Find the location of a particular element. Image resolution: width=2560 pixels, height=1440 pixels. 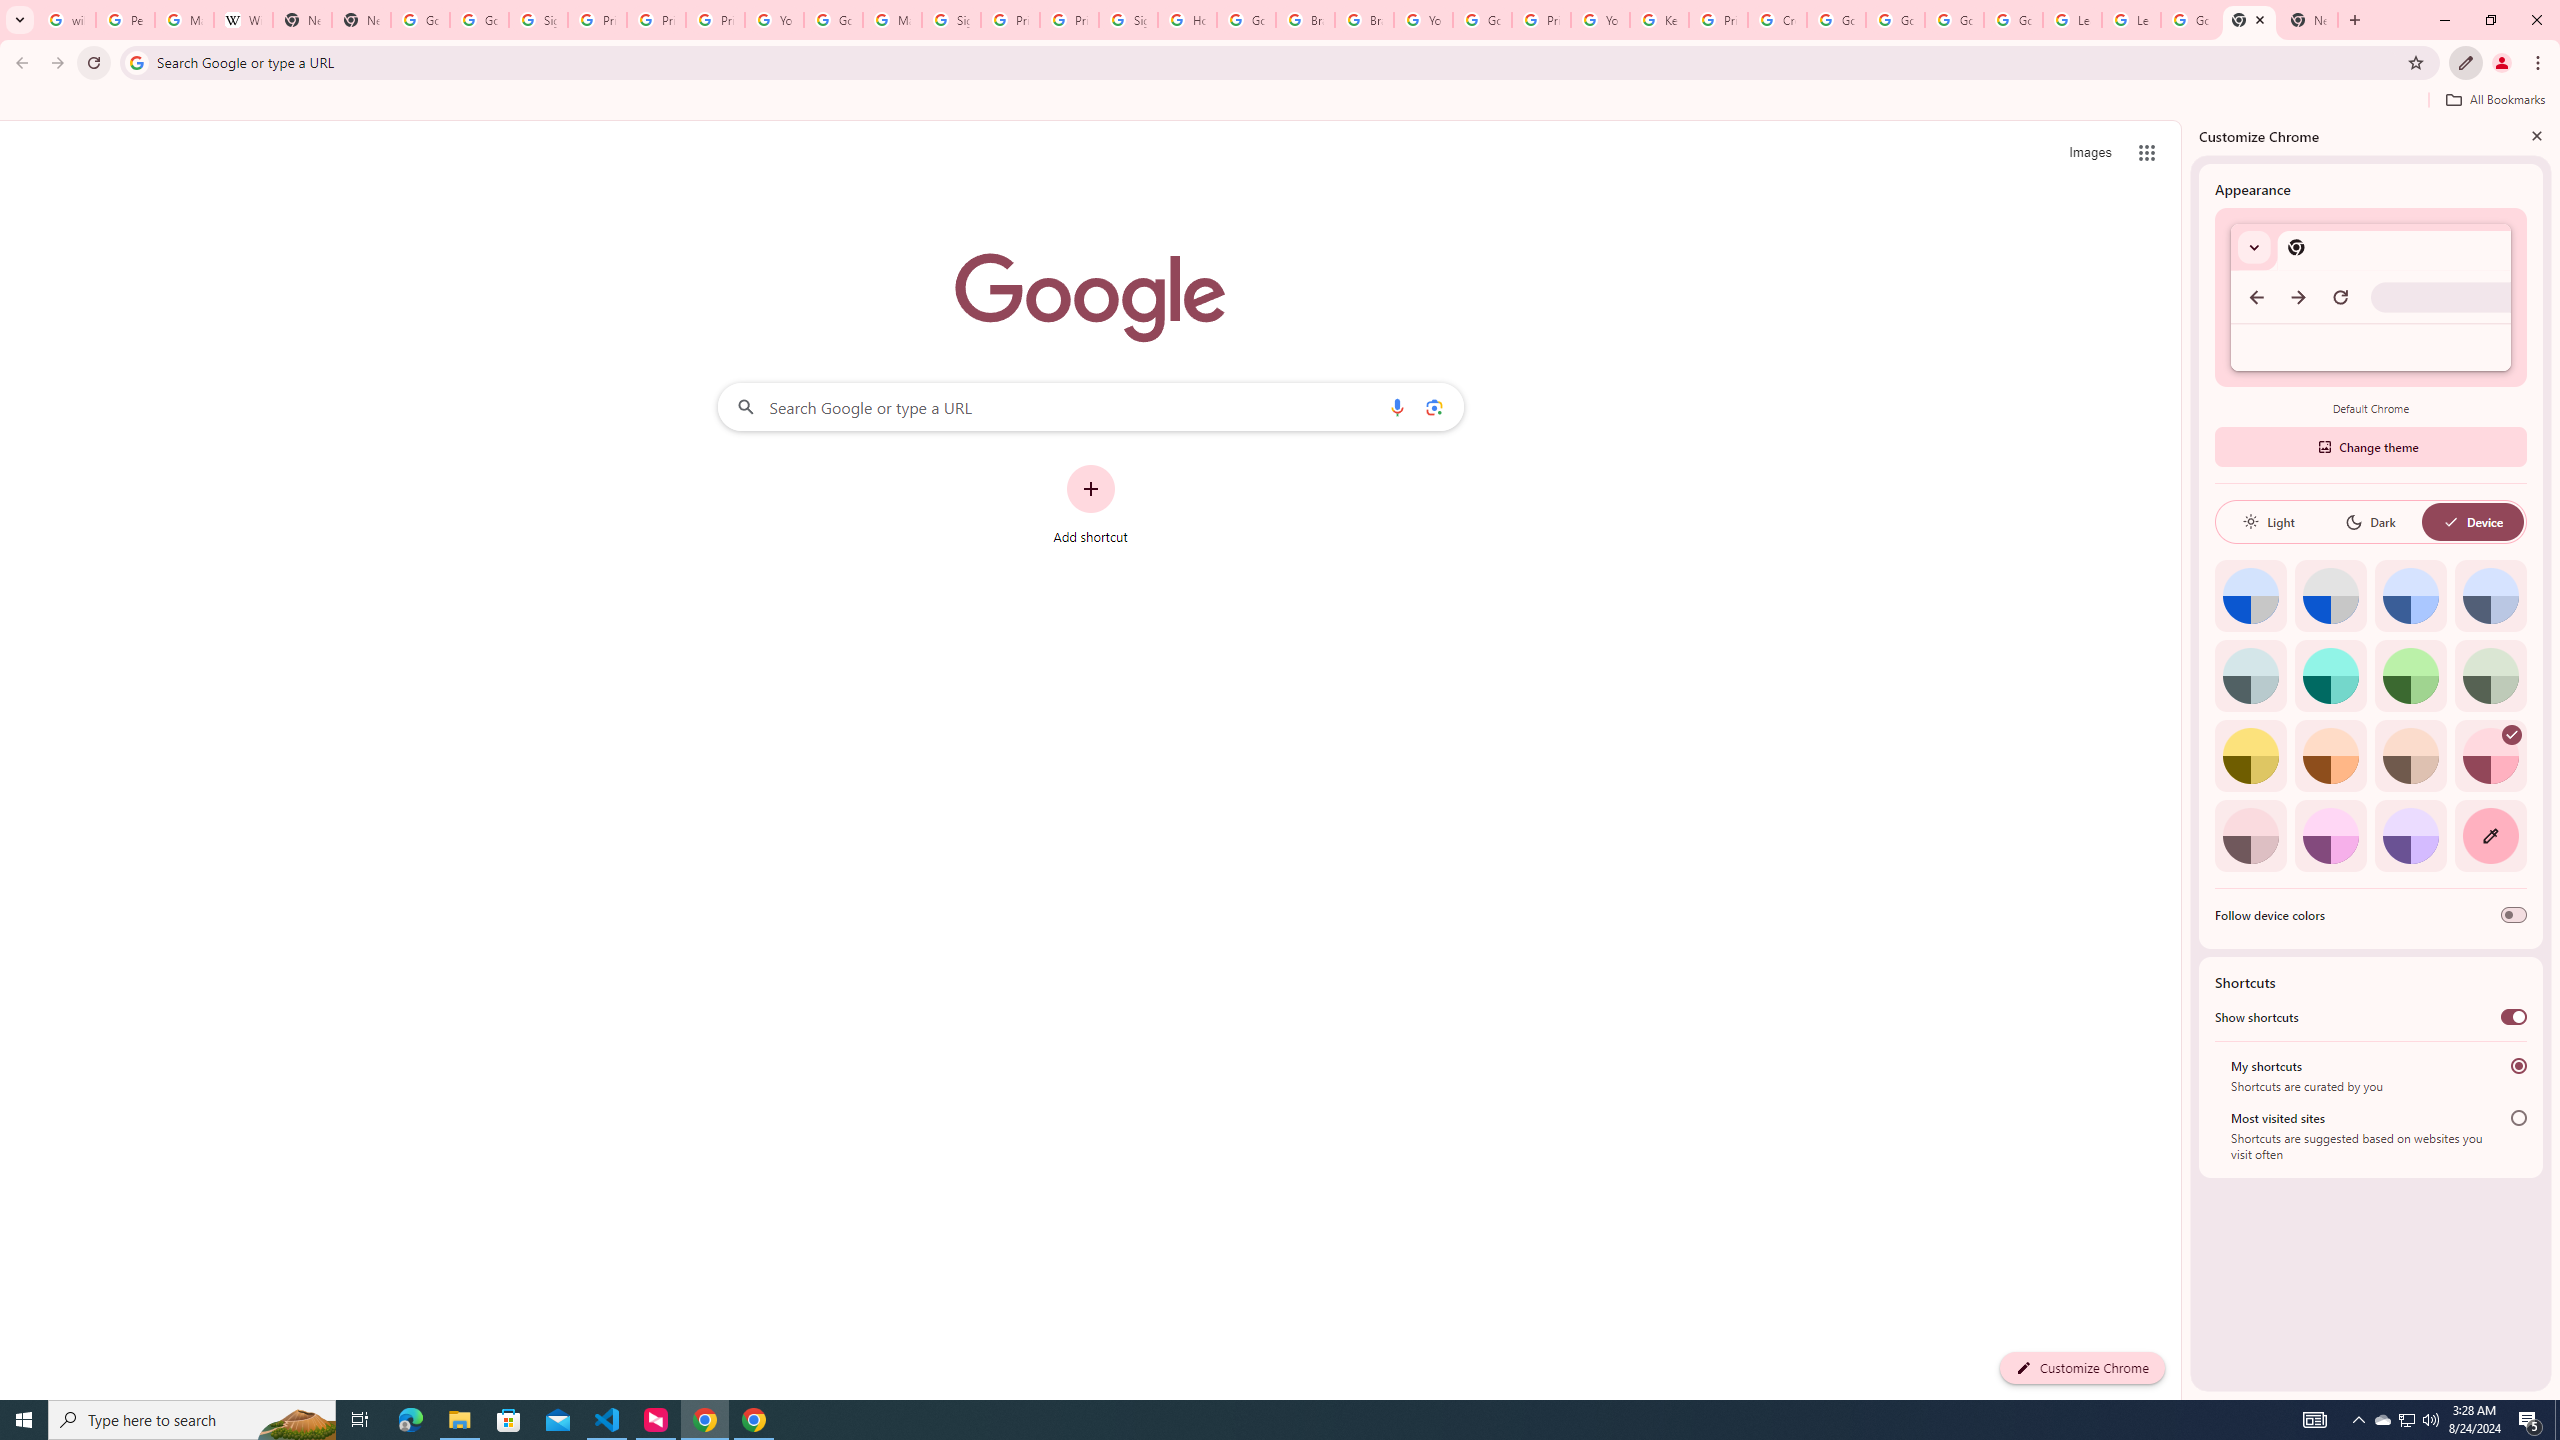

Cool grey is located at coordinates (2490, 596).